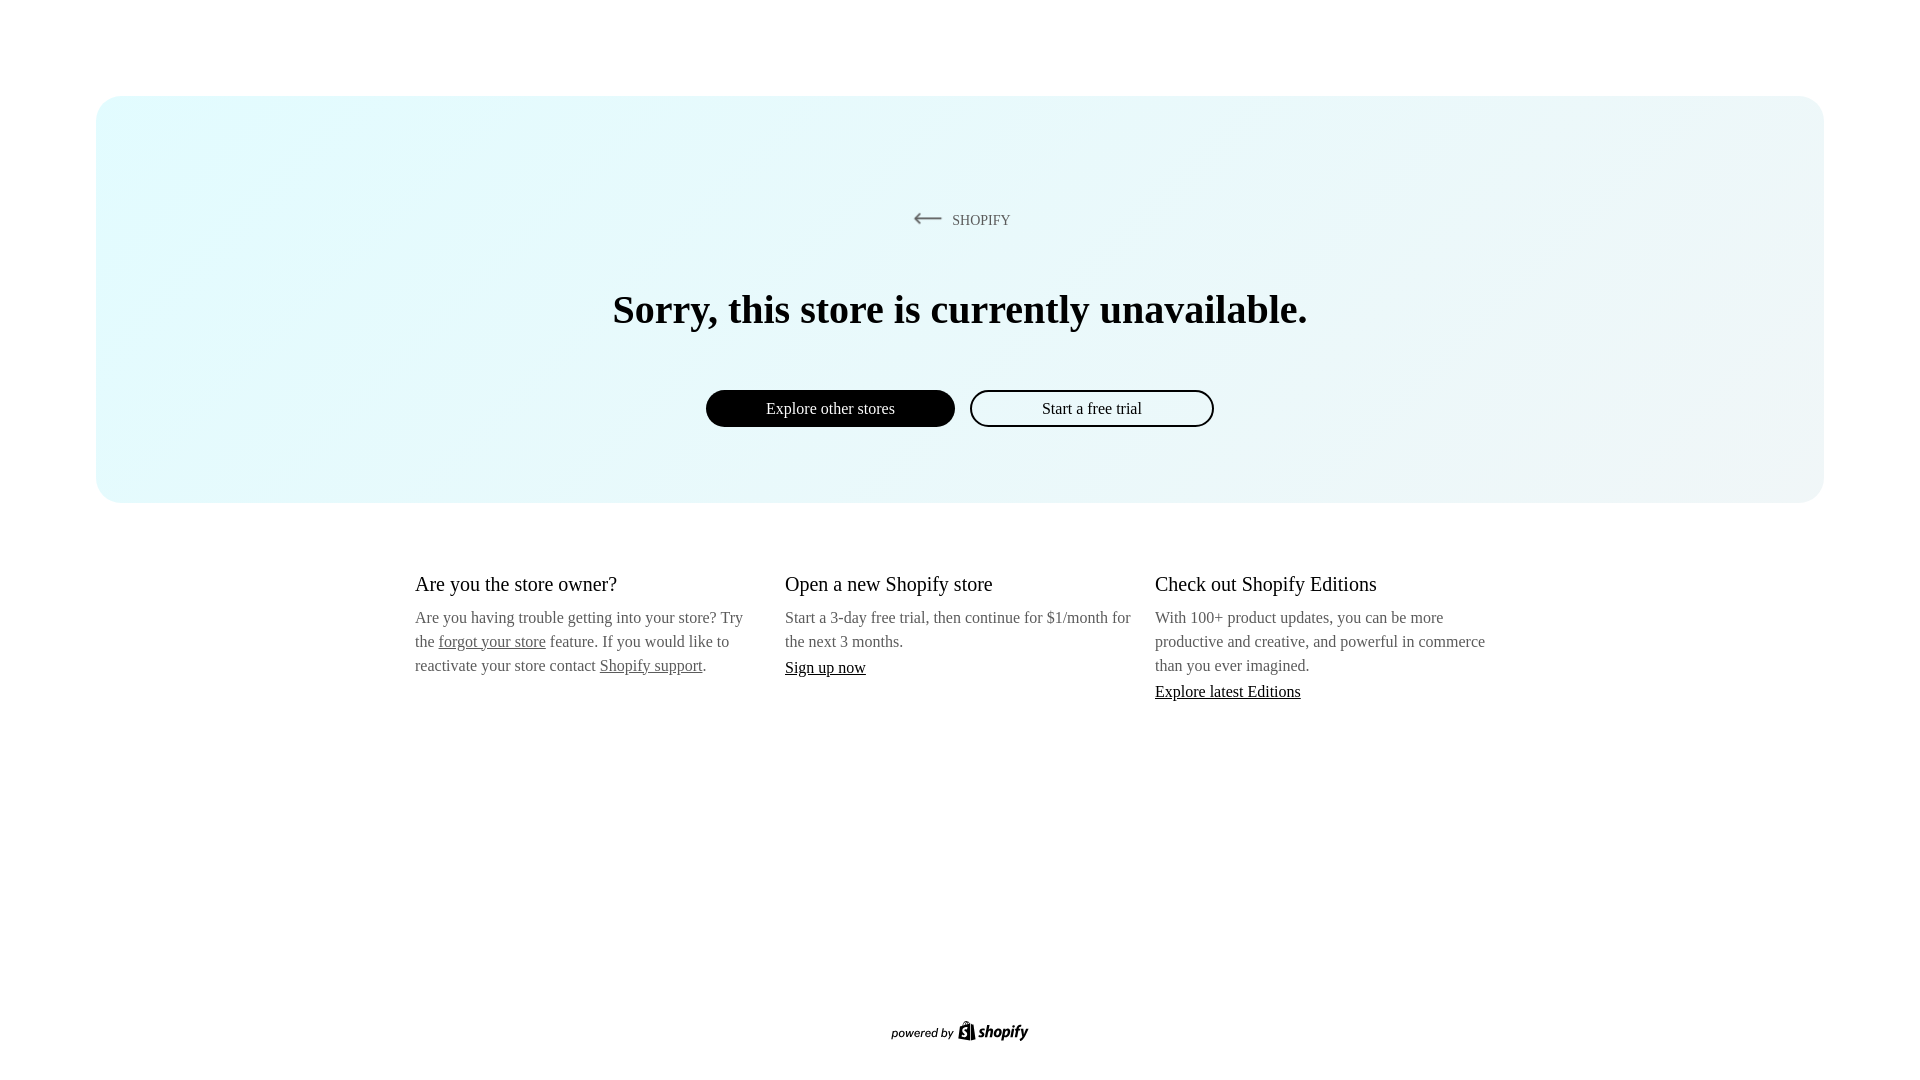  What do you see at coordinates (492, 641) in the screenshot?
I see `forgot your store` at bounding box center [492, 641].